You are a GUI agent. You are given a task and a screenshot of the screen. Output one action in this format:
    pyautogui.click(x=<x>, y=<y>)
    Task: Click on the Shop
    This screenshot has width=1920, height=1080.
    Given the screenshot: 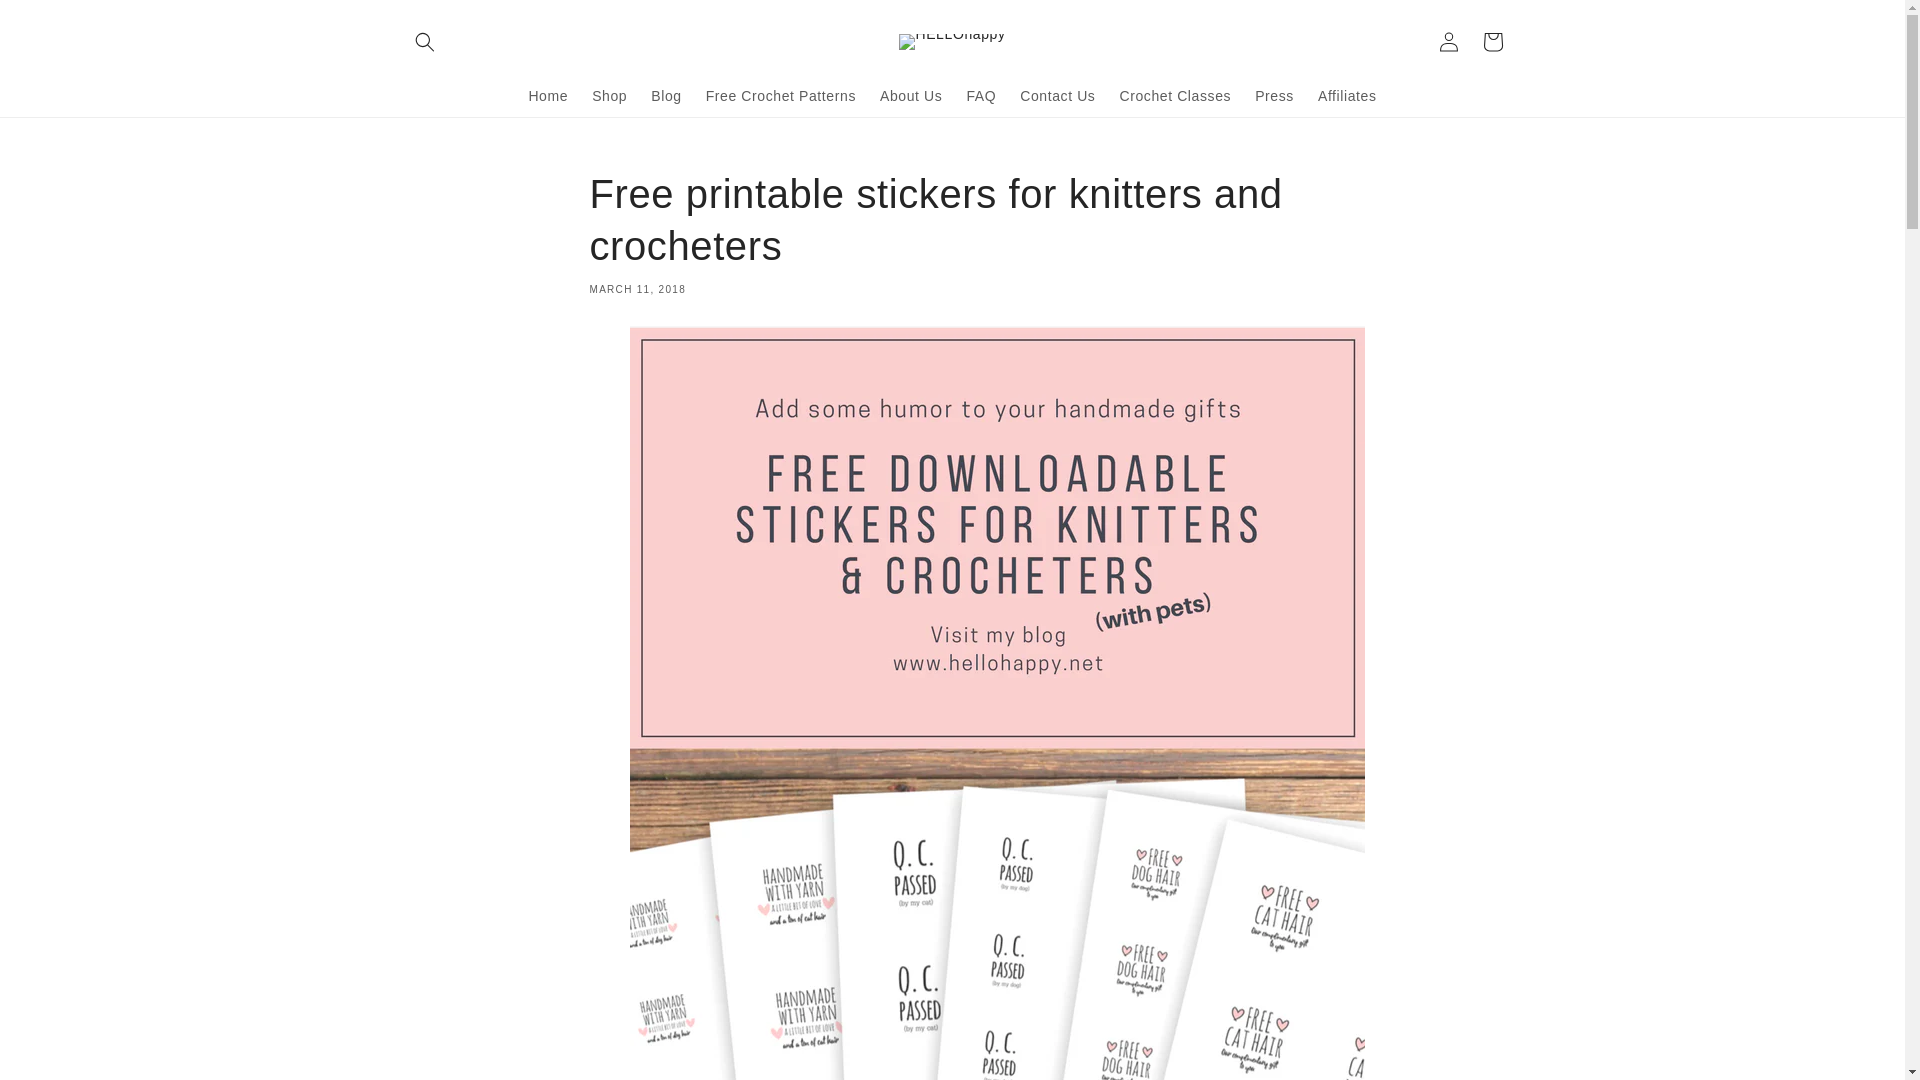 What is the action you would take?
    pyautogui.click(x=609, y=94)
    